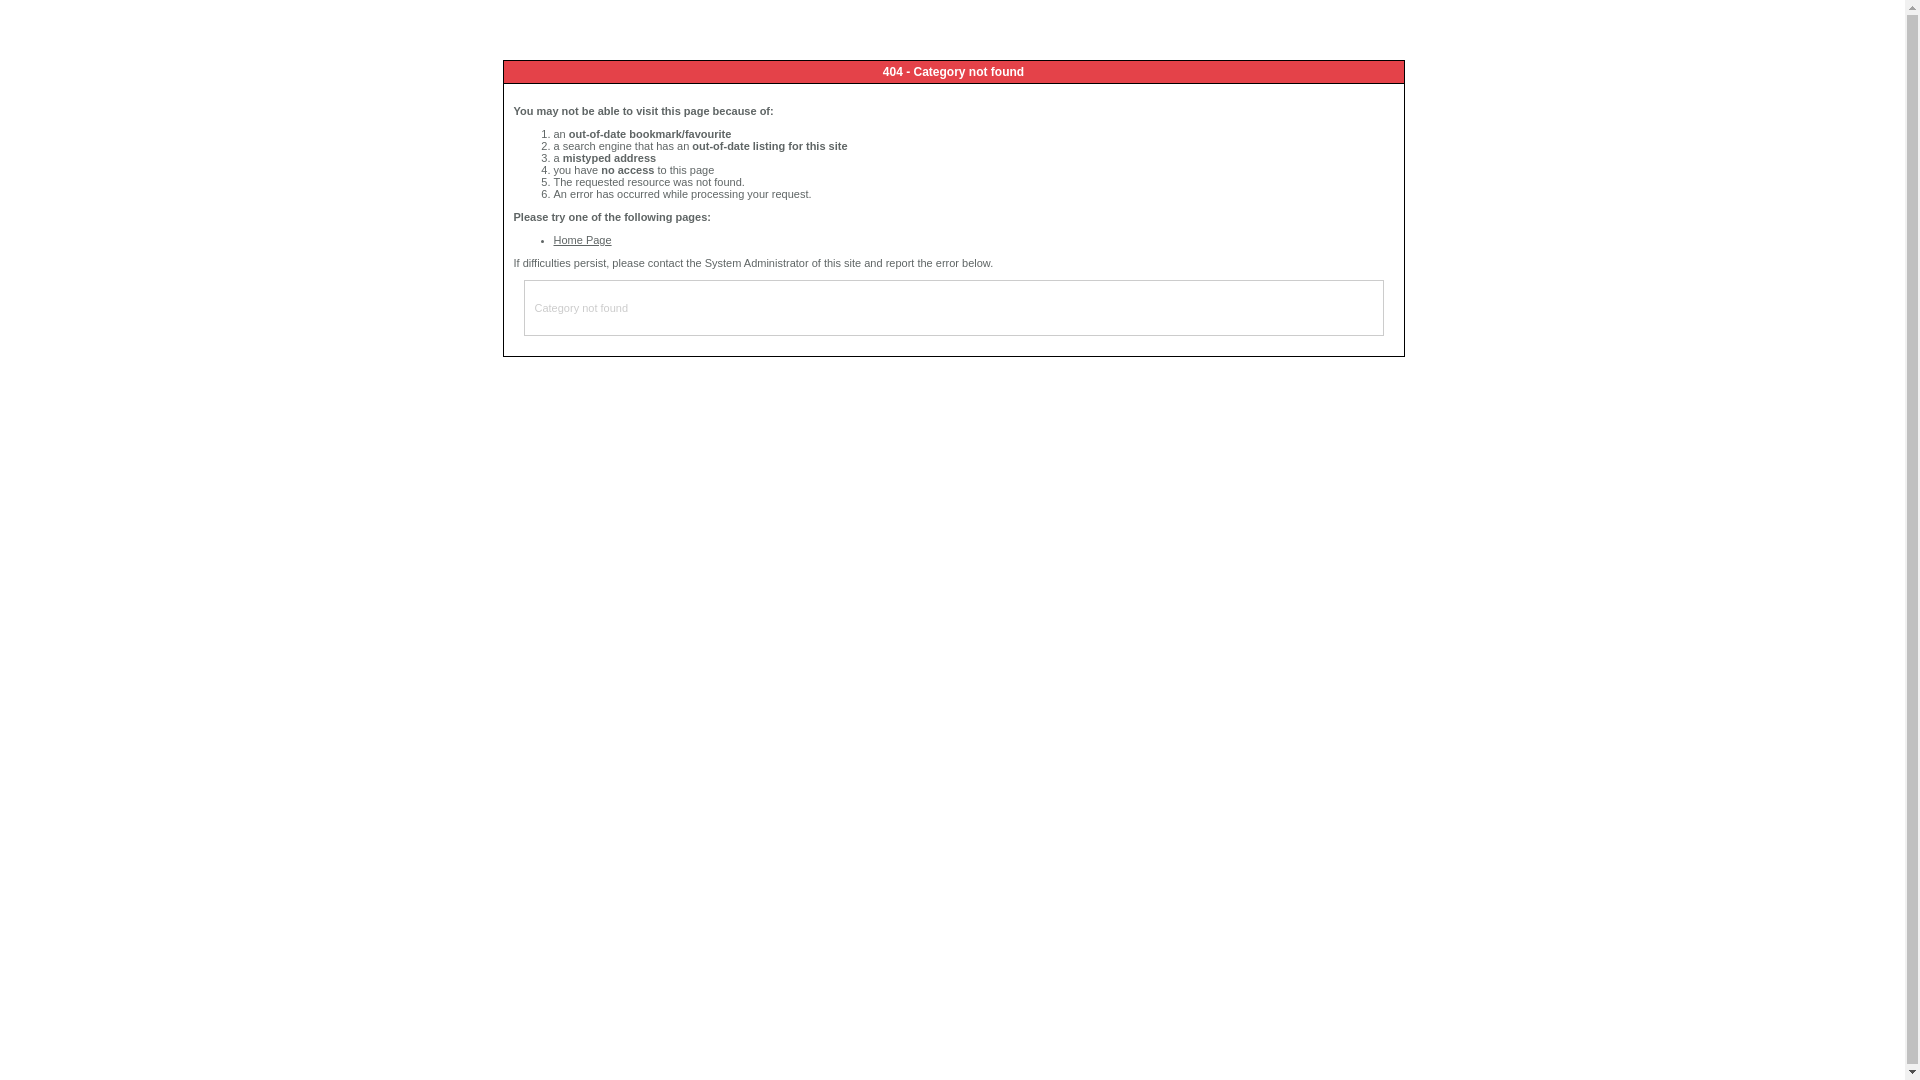  I want to click on Home Page, so click(583, 240).